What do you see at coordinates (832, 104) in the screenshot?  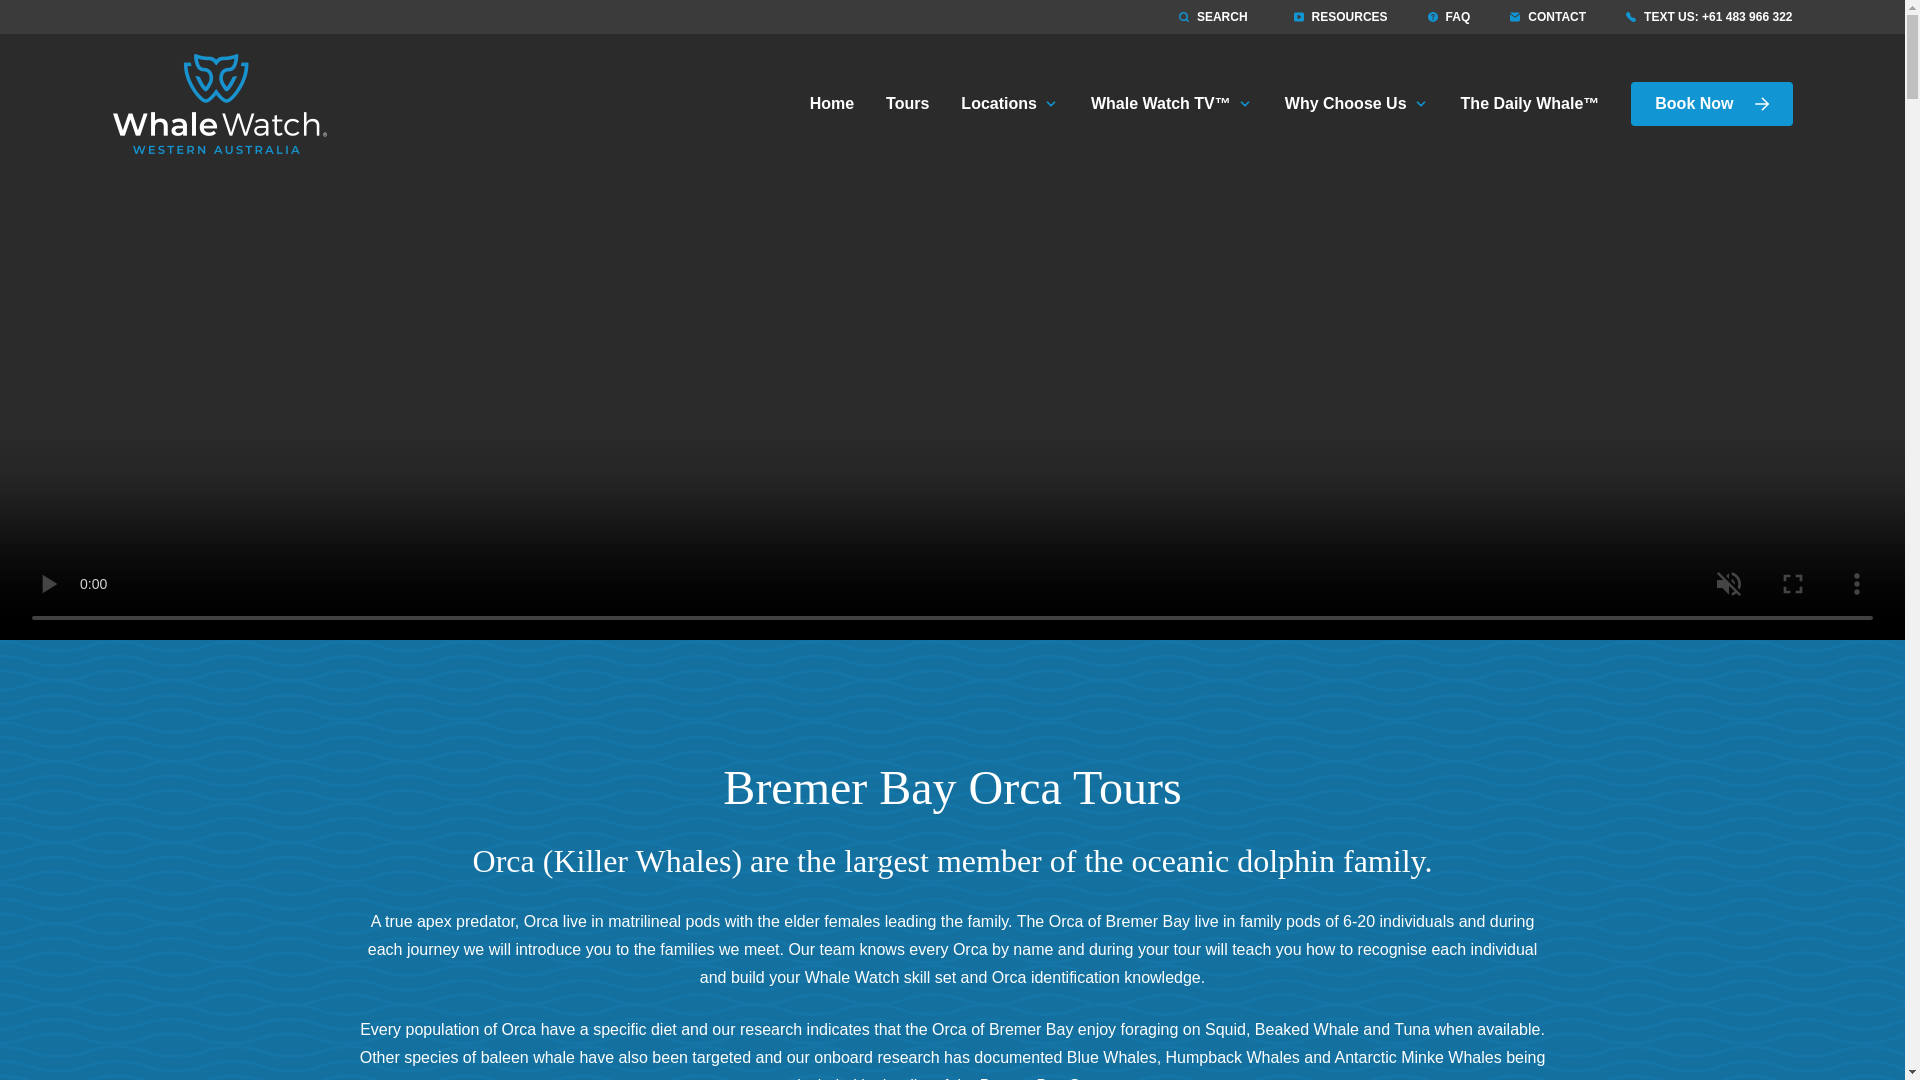 I see `Home` at bounding box center [832, 104].